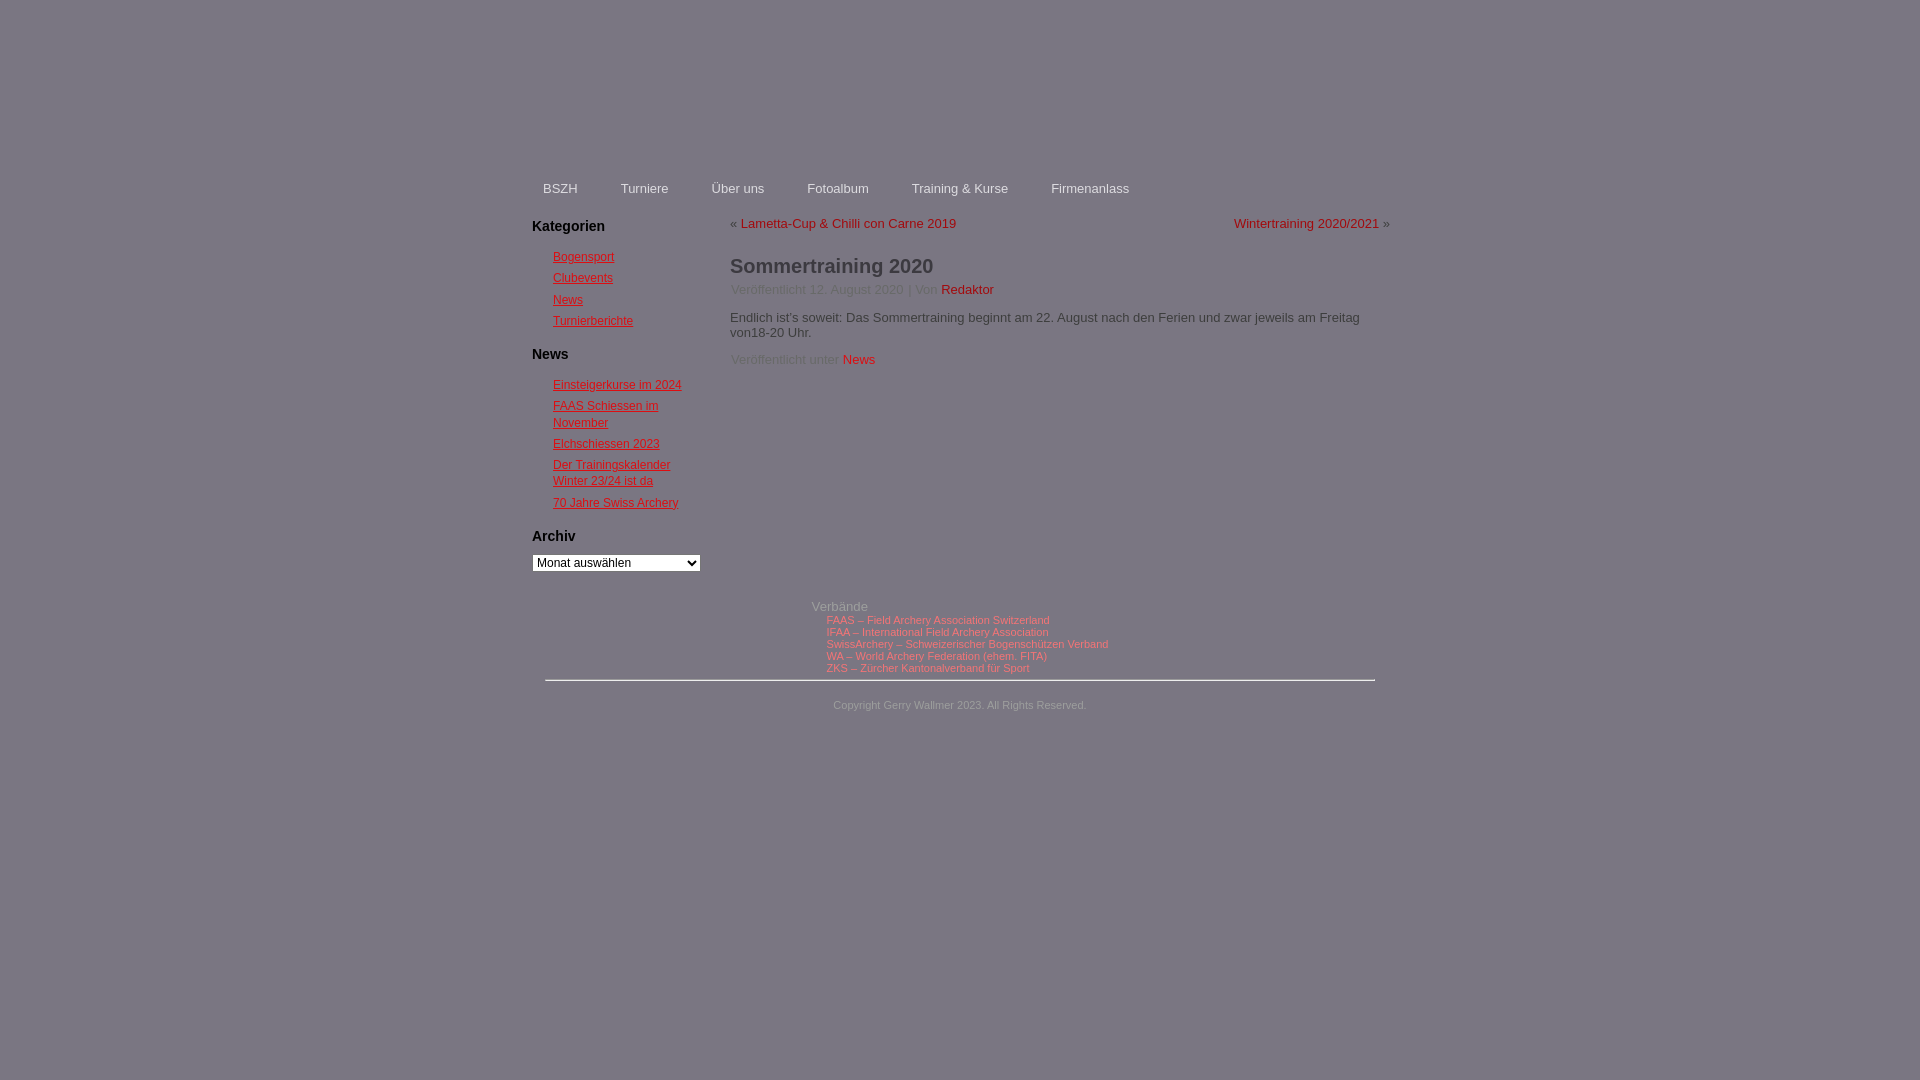 This screenshot has width=1920, height=1080. Describe the element at coordinates (860, 360) in the screenshot. I see `News` at that location.